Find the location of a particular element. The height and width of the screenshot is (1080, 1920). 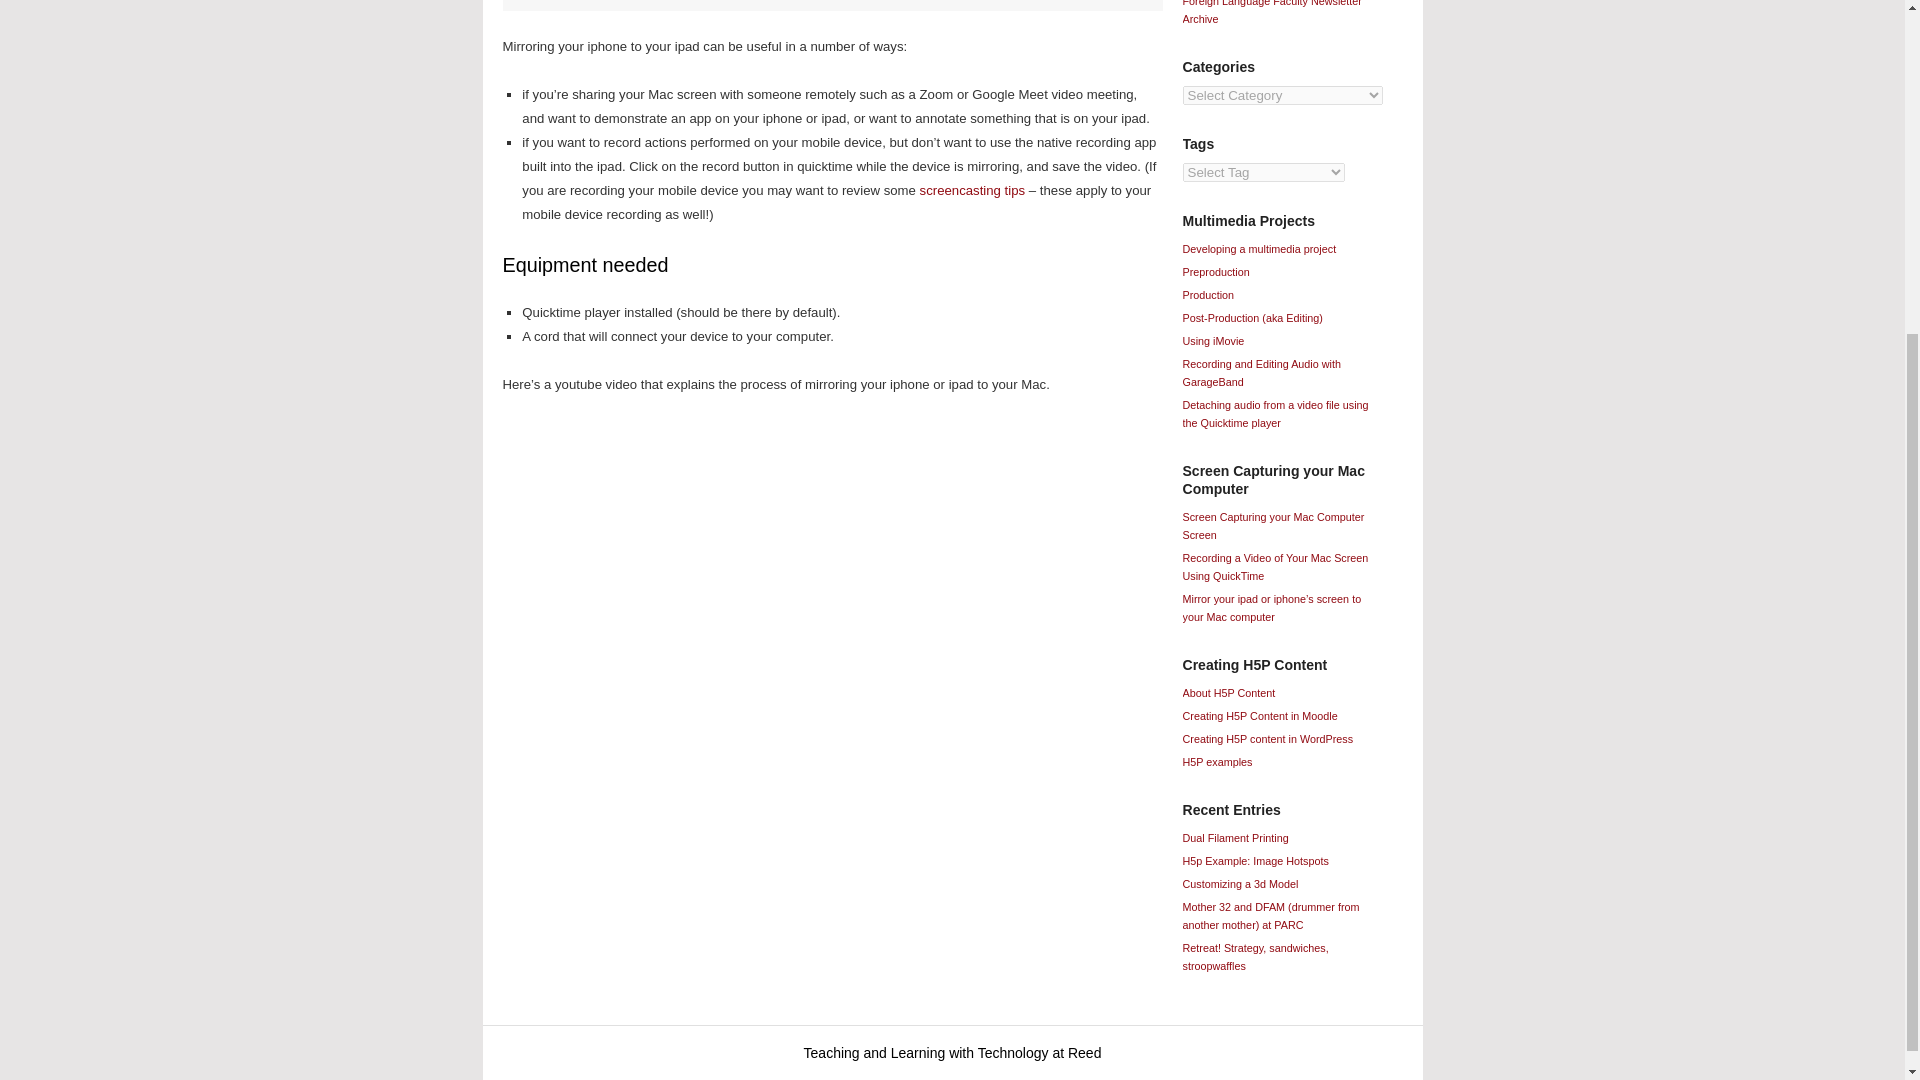

Creating H5P Content in Moodle is located at coordinates (1259, 716).